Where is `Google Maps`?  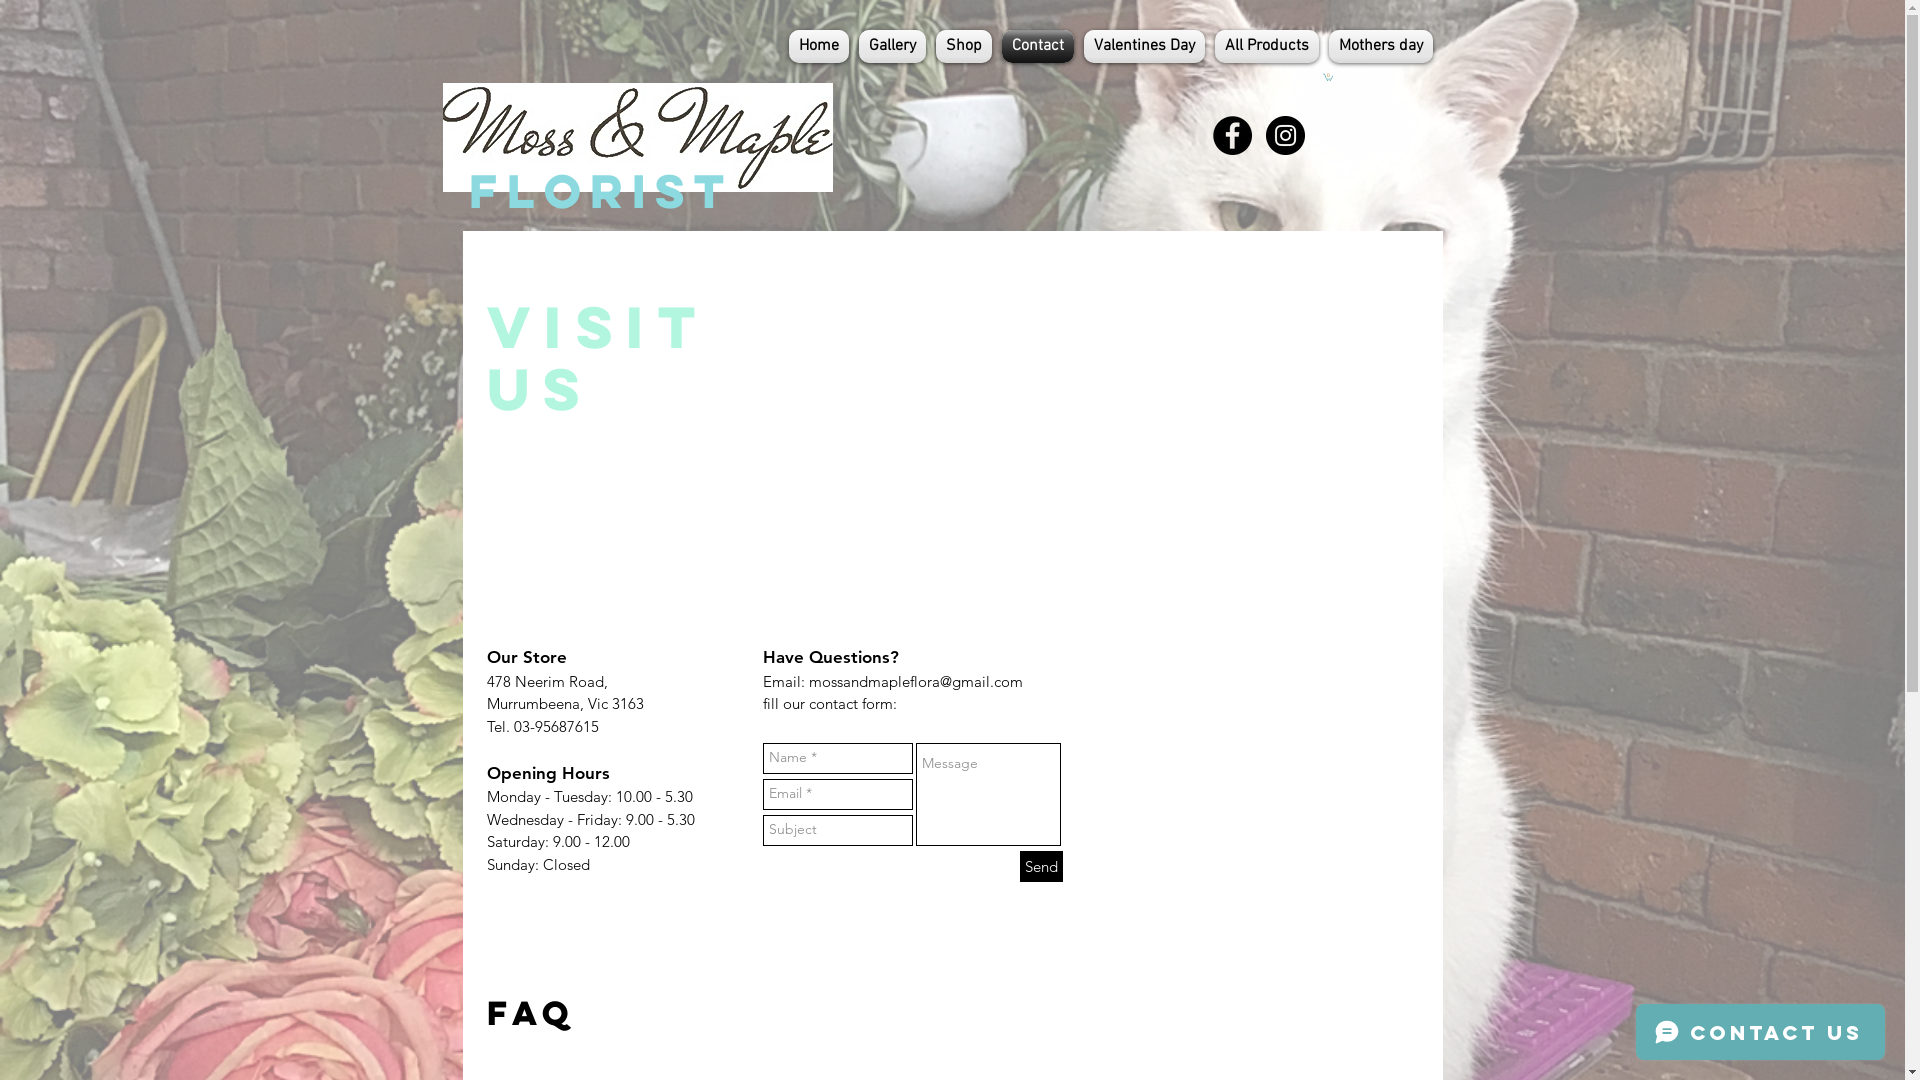
Google Maps is located at coordinates (1268, 761).